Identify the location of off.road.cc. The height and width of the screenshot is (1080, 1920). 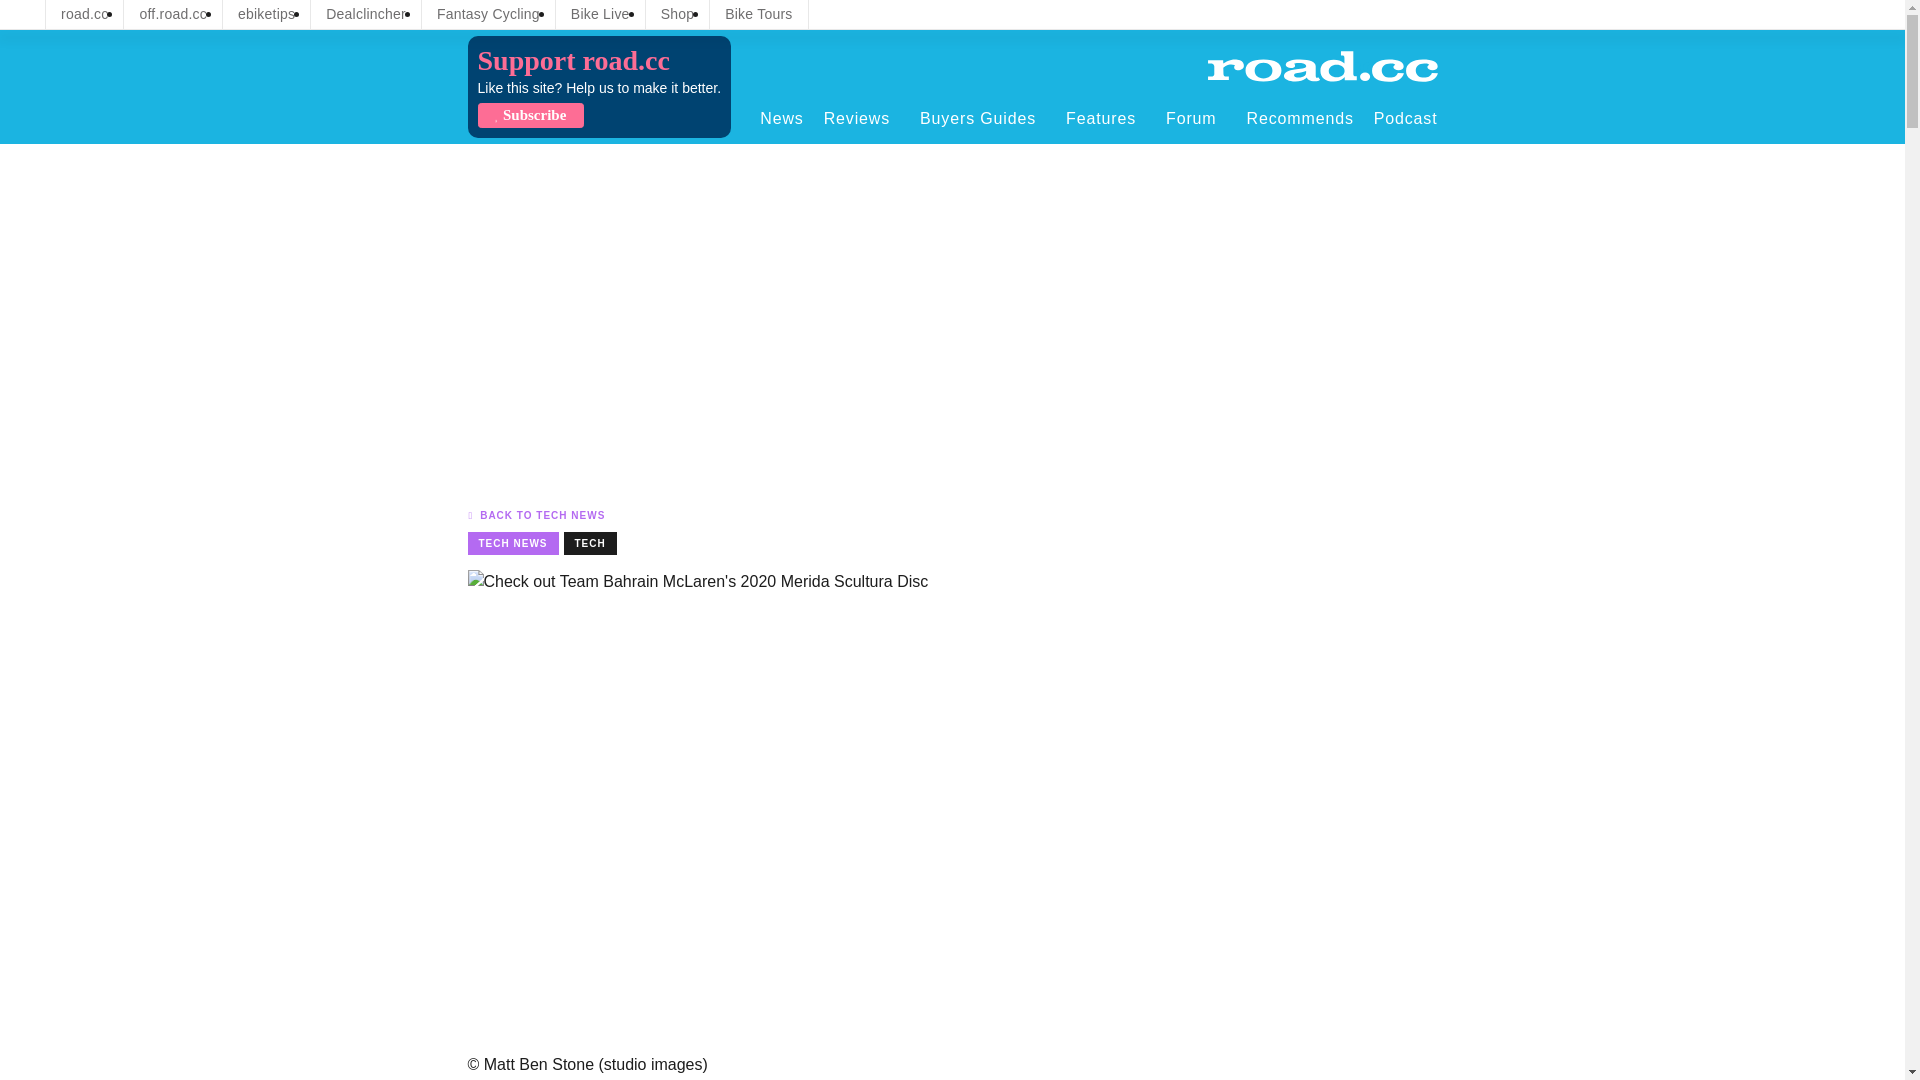
(173, 14).